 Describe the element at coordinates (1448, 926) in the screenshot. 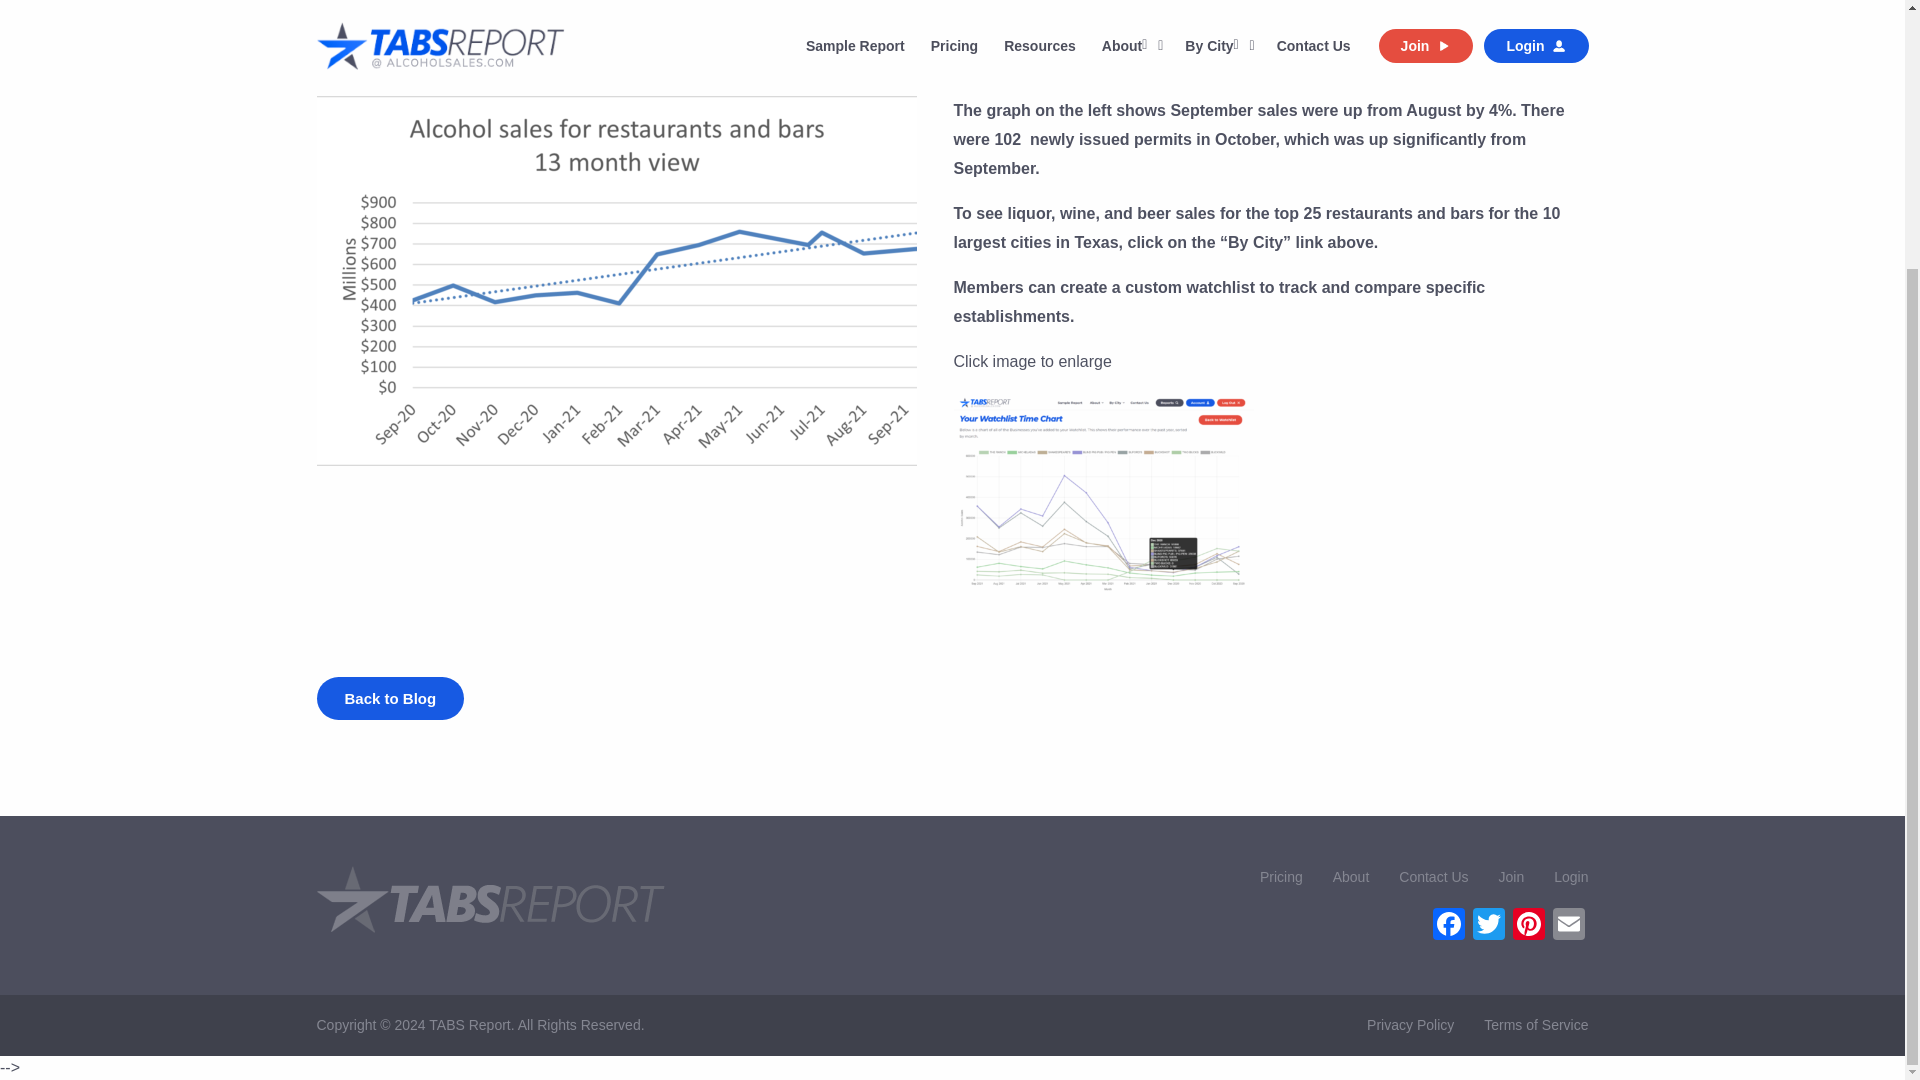

I see `Facebook` at that location.